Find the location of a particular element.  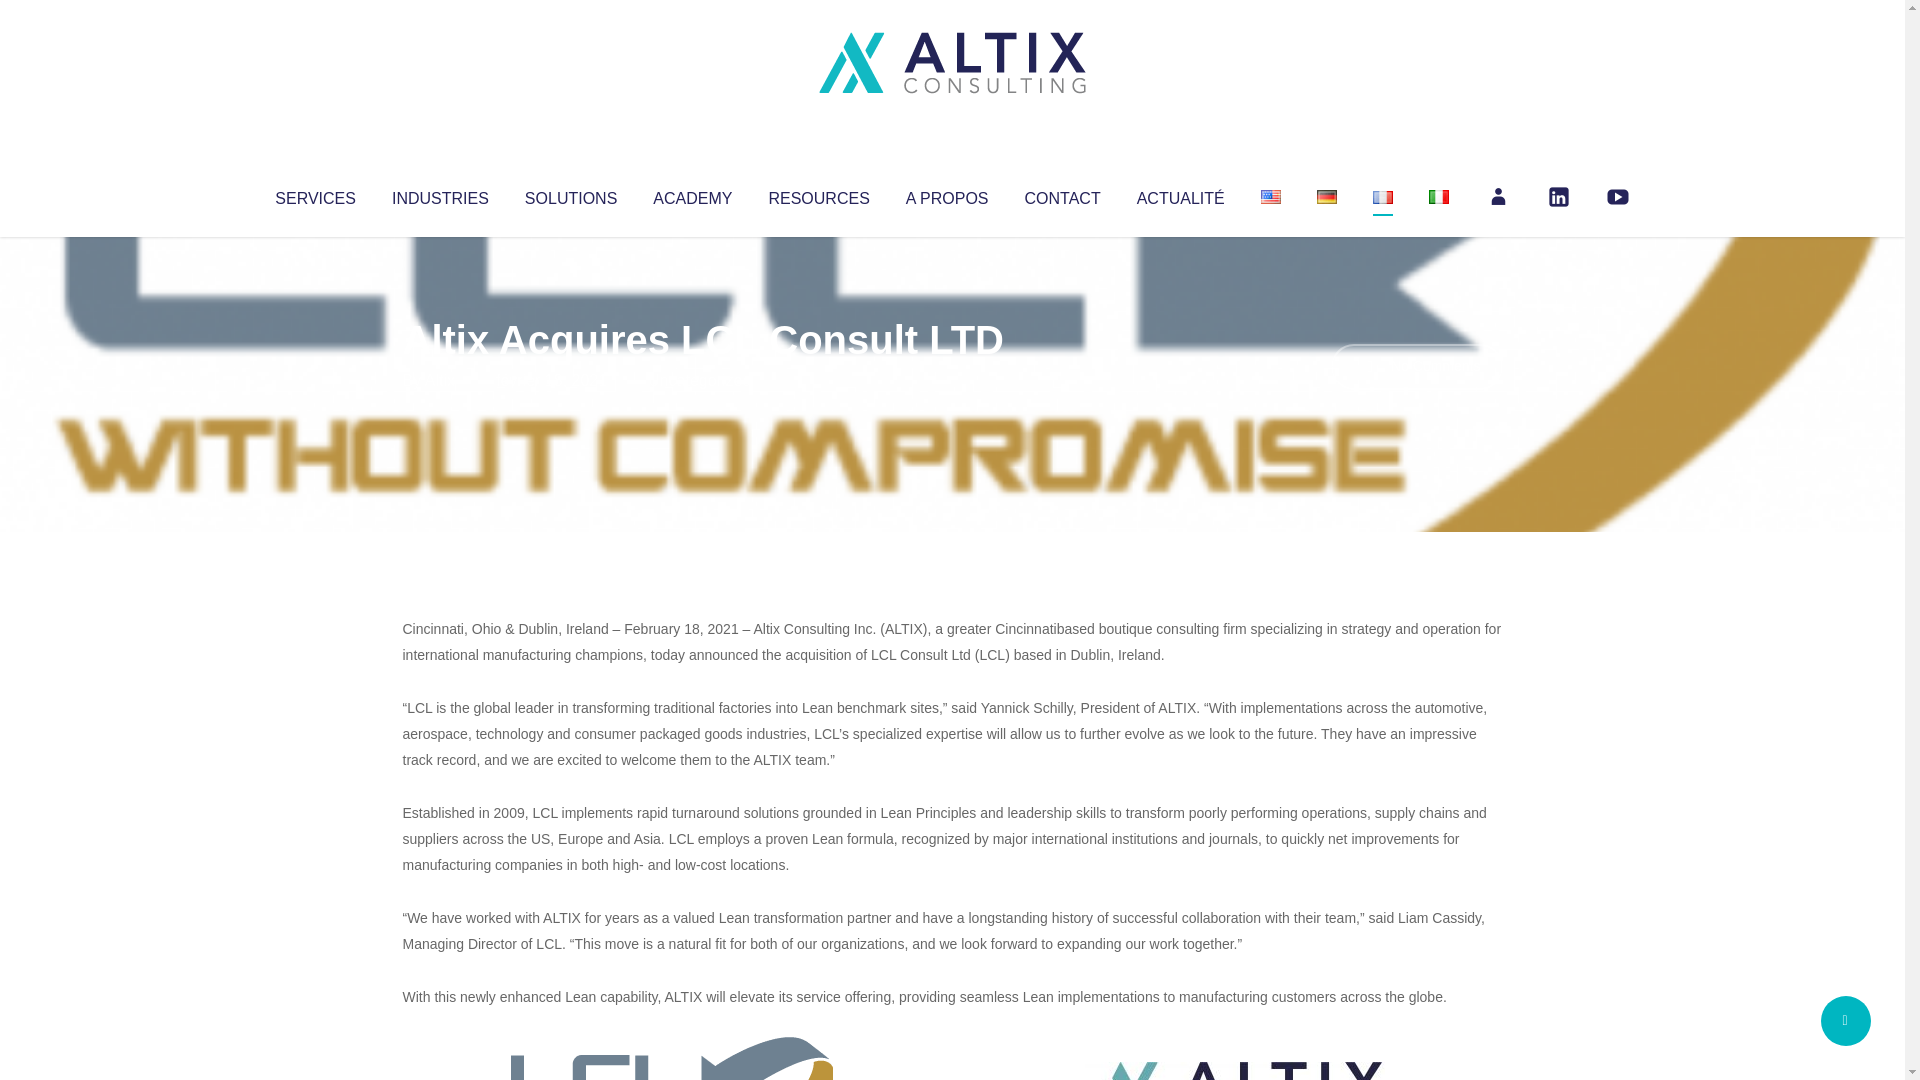

SERVICES is located at coordinates (314, 194).